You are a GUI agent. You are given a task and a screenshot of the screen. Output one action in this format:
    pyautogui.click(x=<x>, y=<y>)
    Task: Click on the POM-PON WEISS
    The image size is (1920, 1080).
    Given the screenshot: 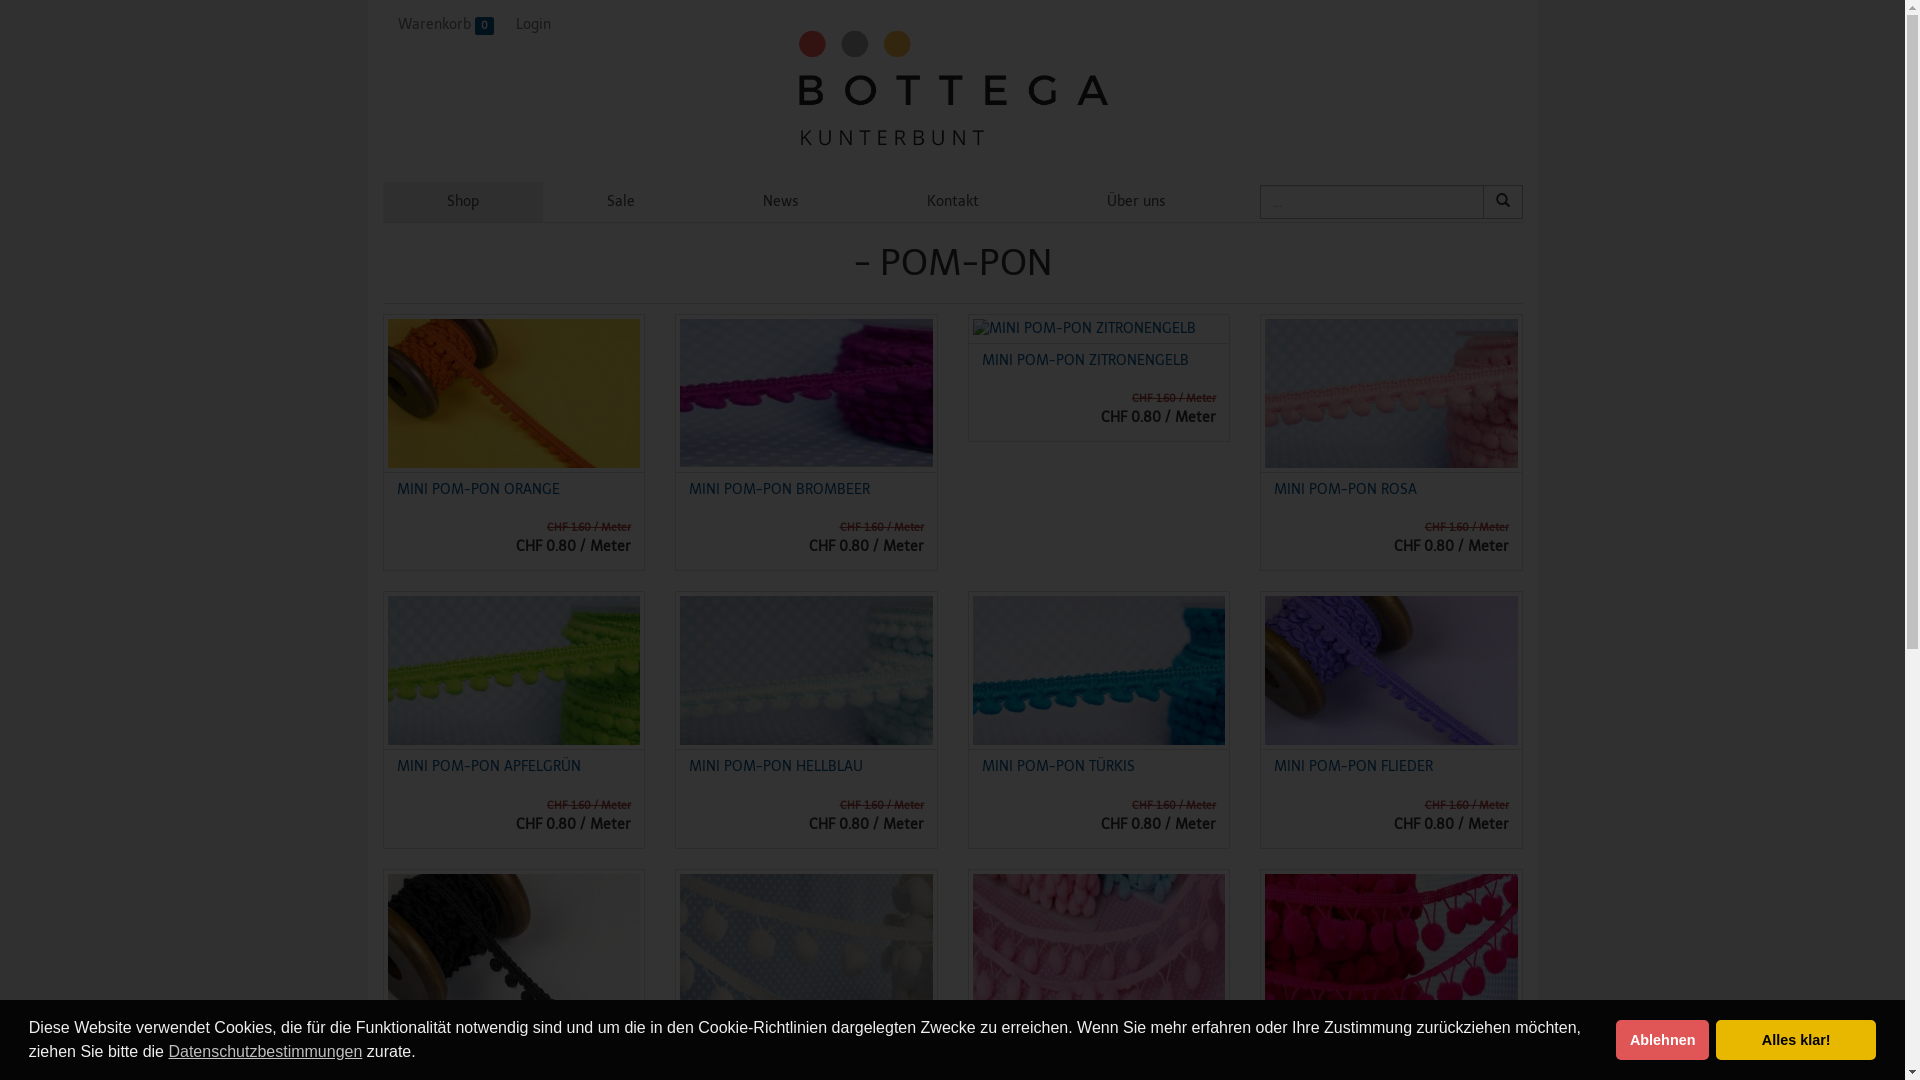 What is the action you would take?
    pyautogui.click(x=746, y=1044)
    